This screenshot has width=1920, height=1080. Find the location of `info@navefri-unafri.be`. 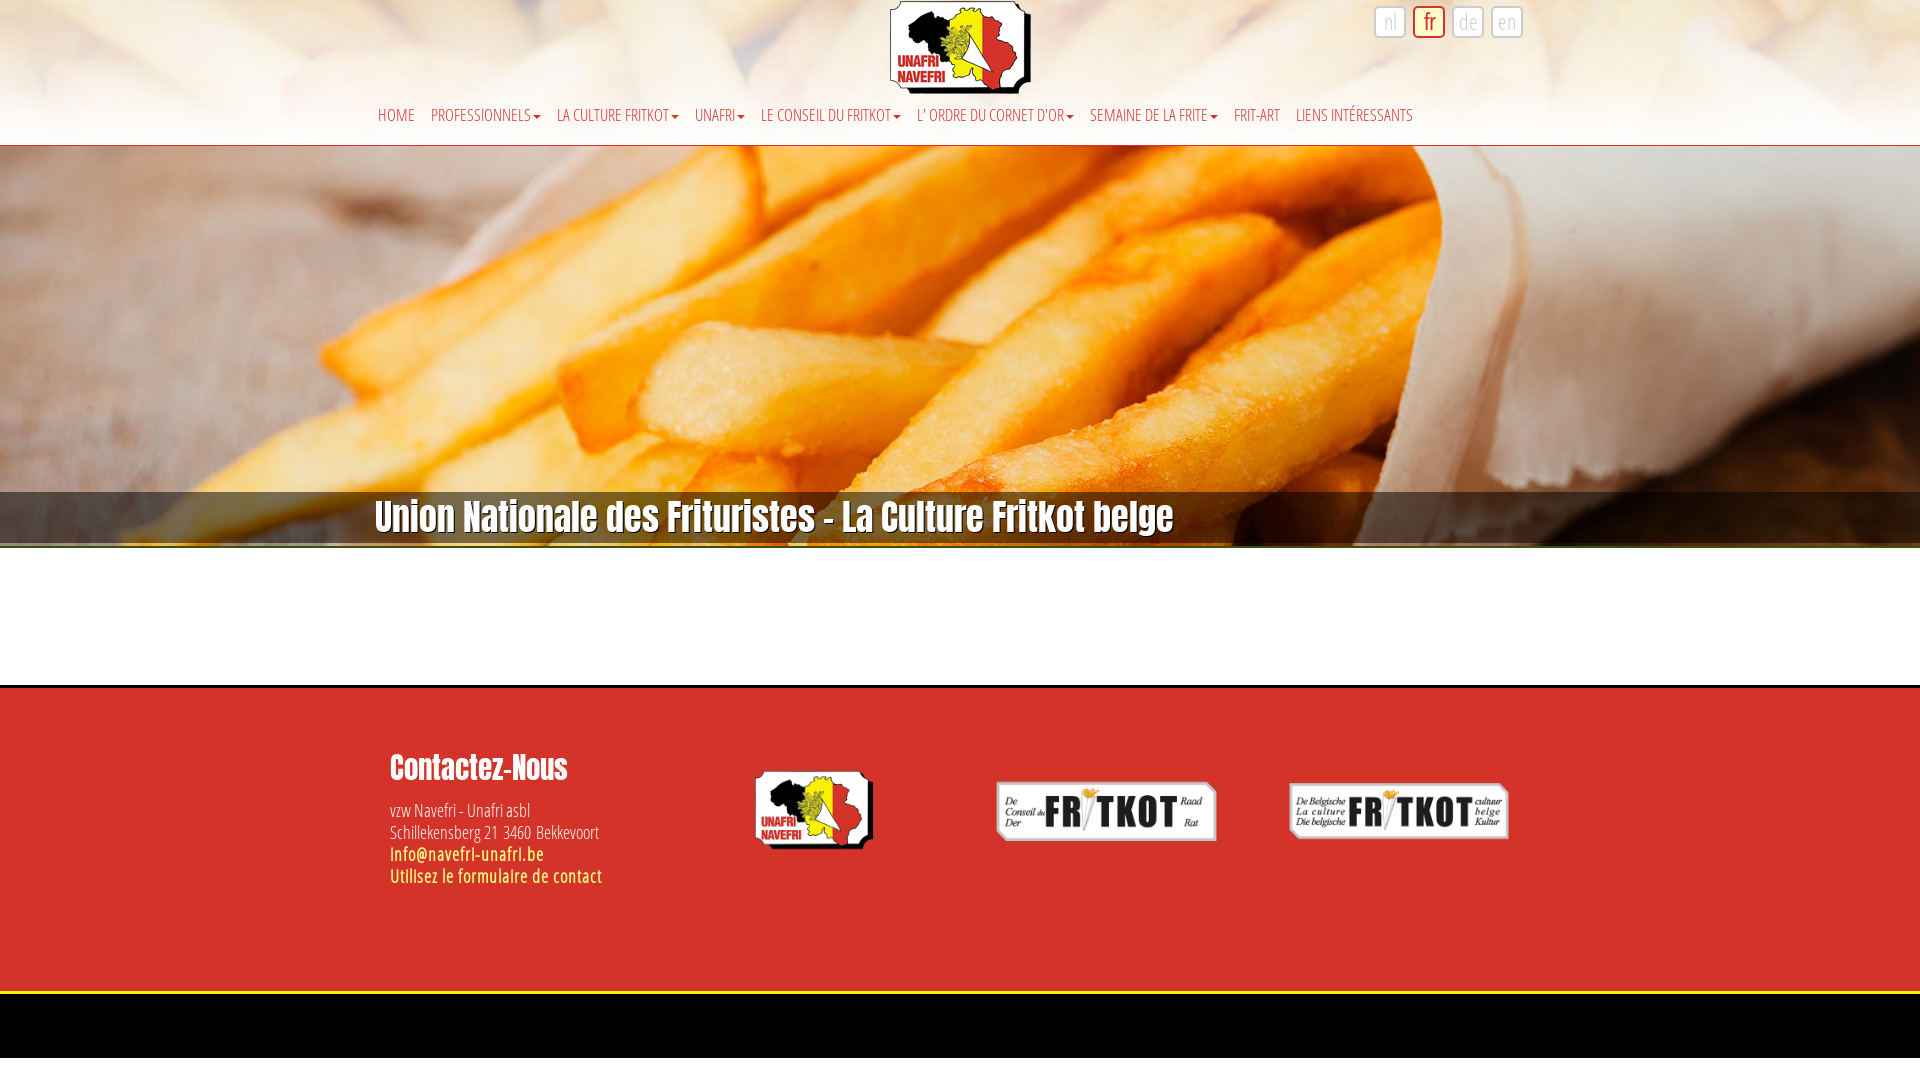

info@navefri-unafri.be is located at coordinates (467, 854).